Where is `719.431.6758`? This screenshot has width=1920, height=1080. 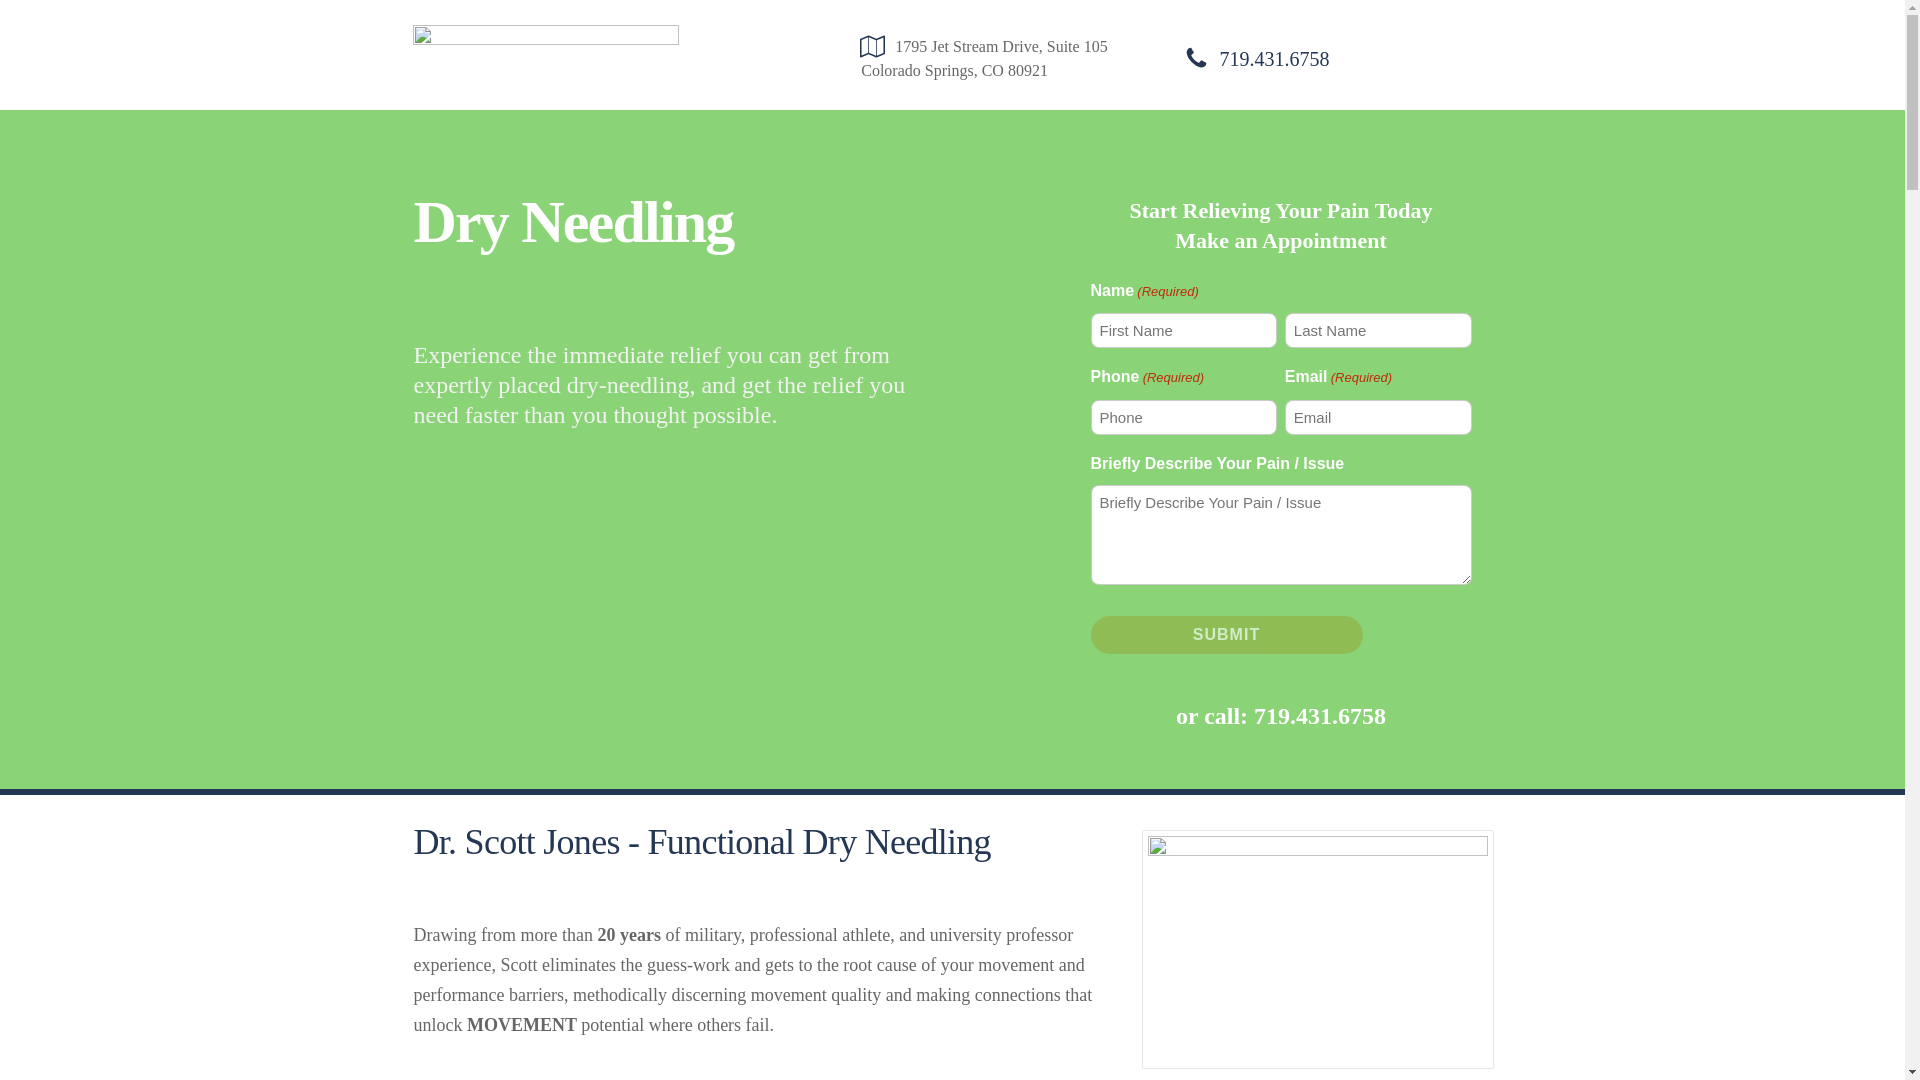 719.431.6758 is located at coordinates (1274, 58).